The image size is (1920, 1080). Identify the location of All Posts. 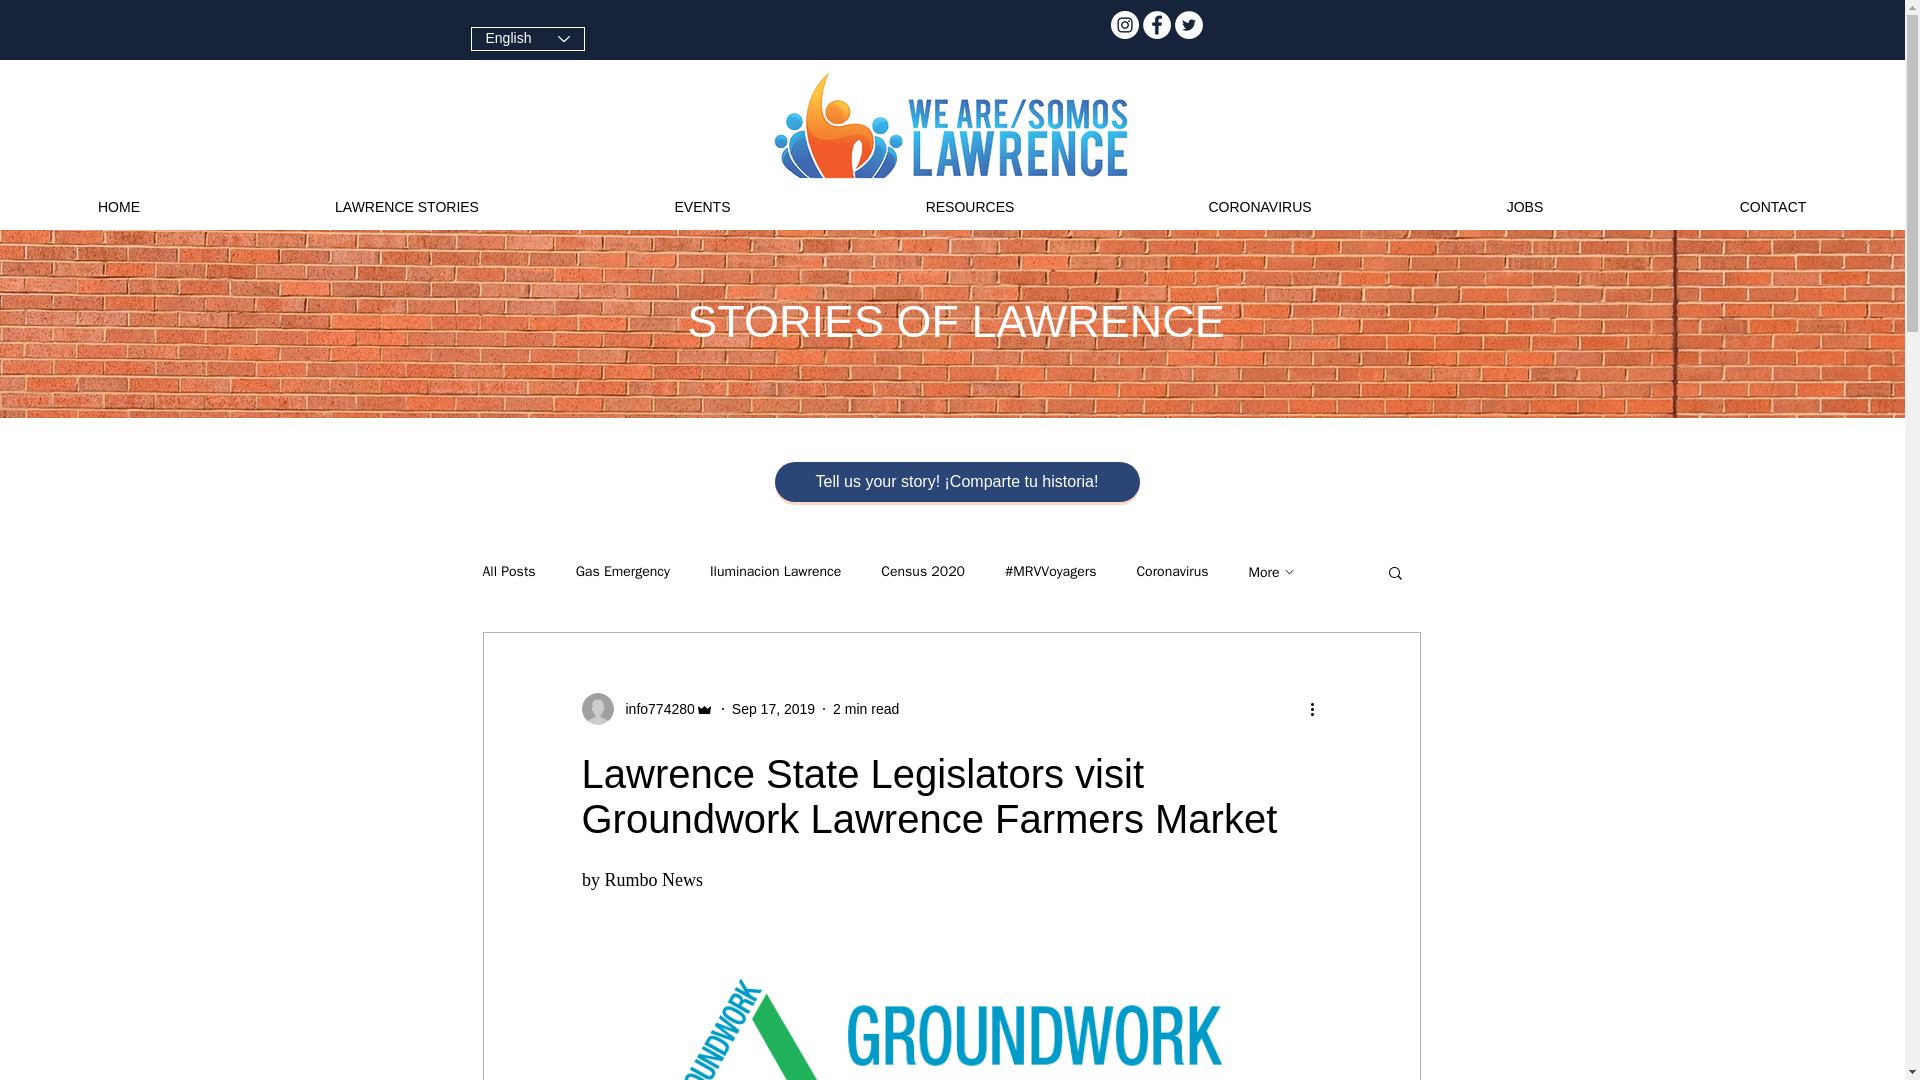
(508, 572).